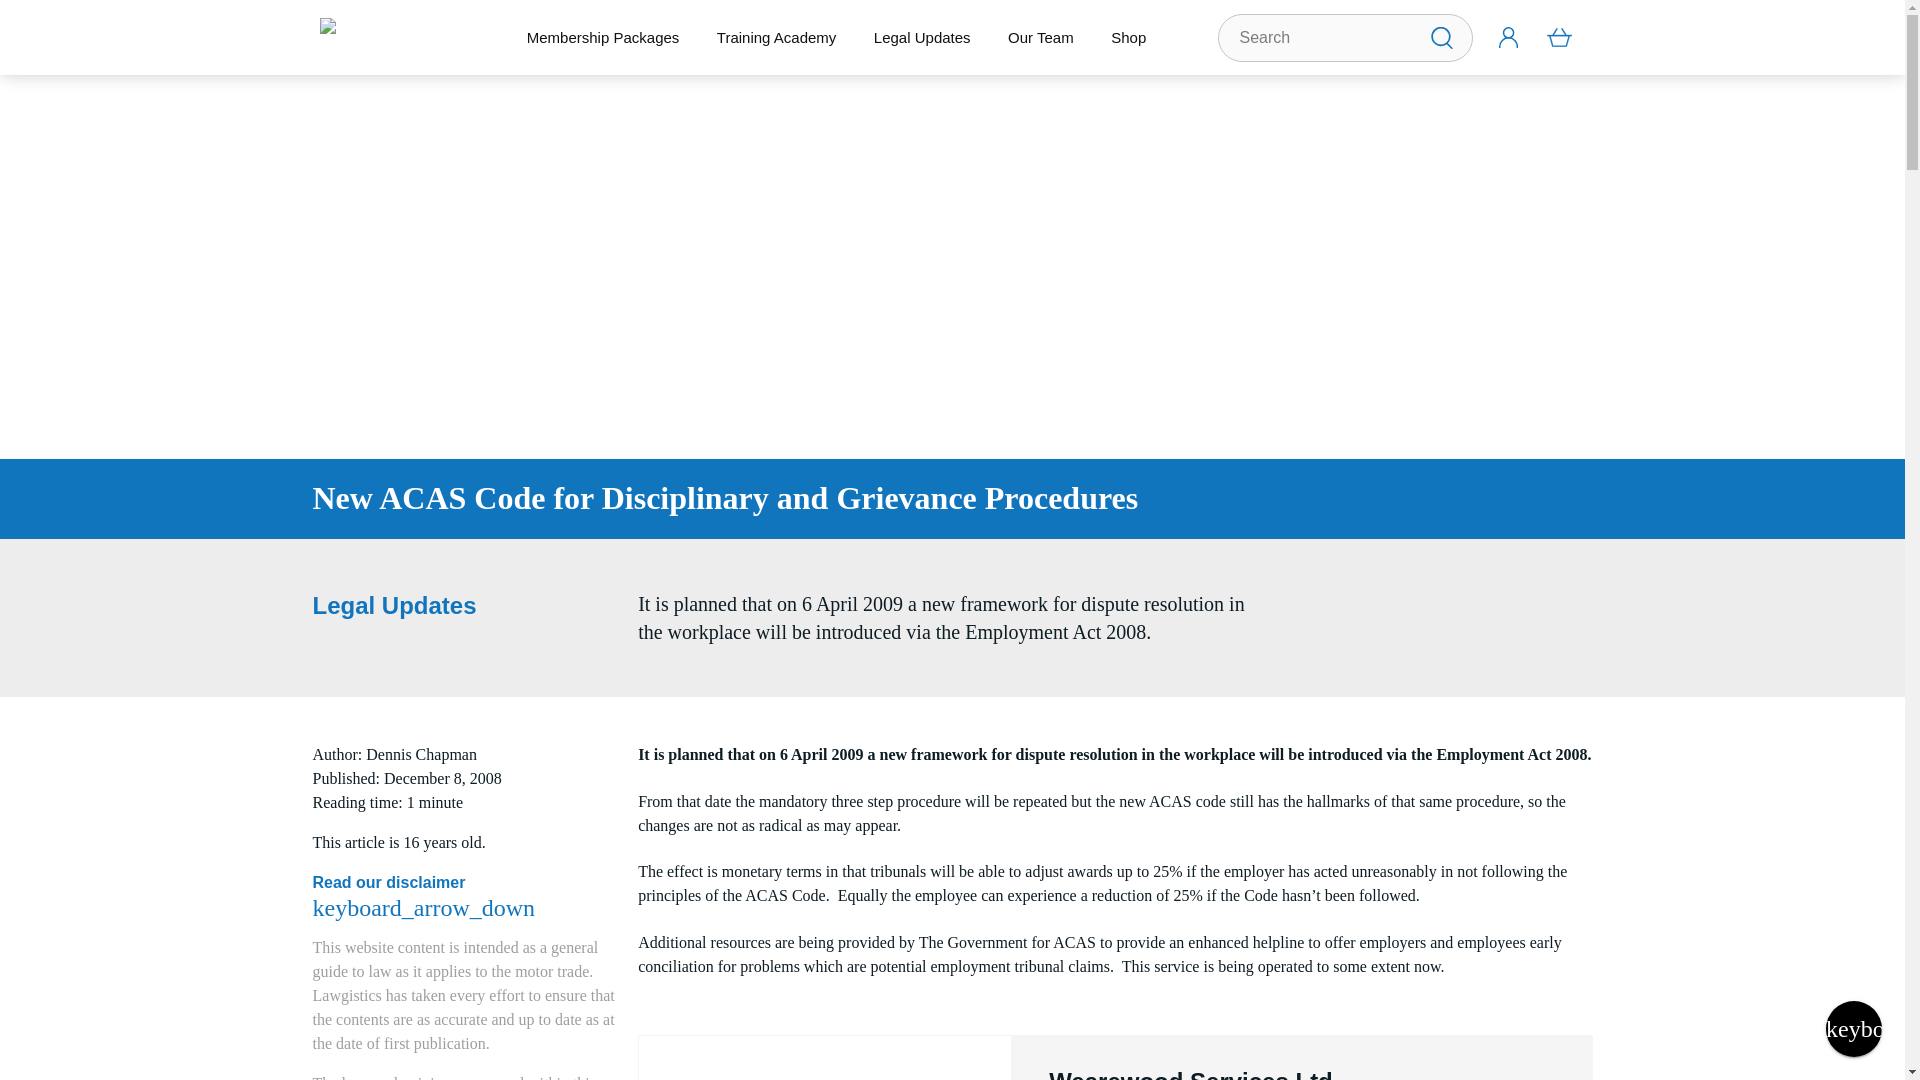 The height and width of the screenshot is (1080, 1920). What do you see at coordinates (1128, 37) in the screenshot?
I see `Shop` at bounding box center [1128, 37].